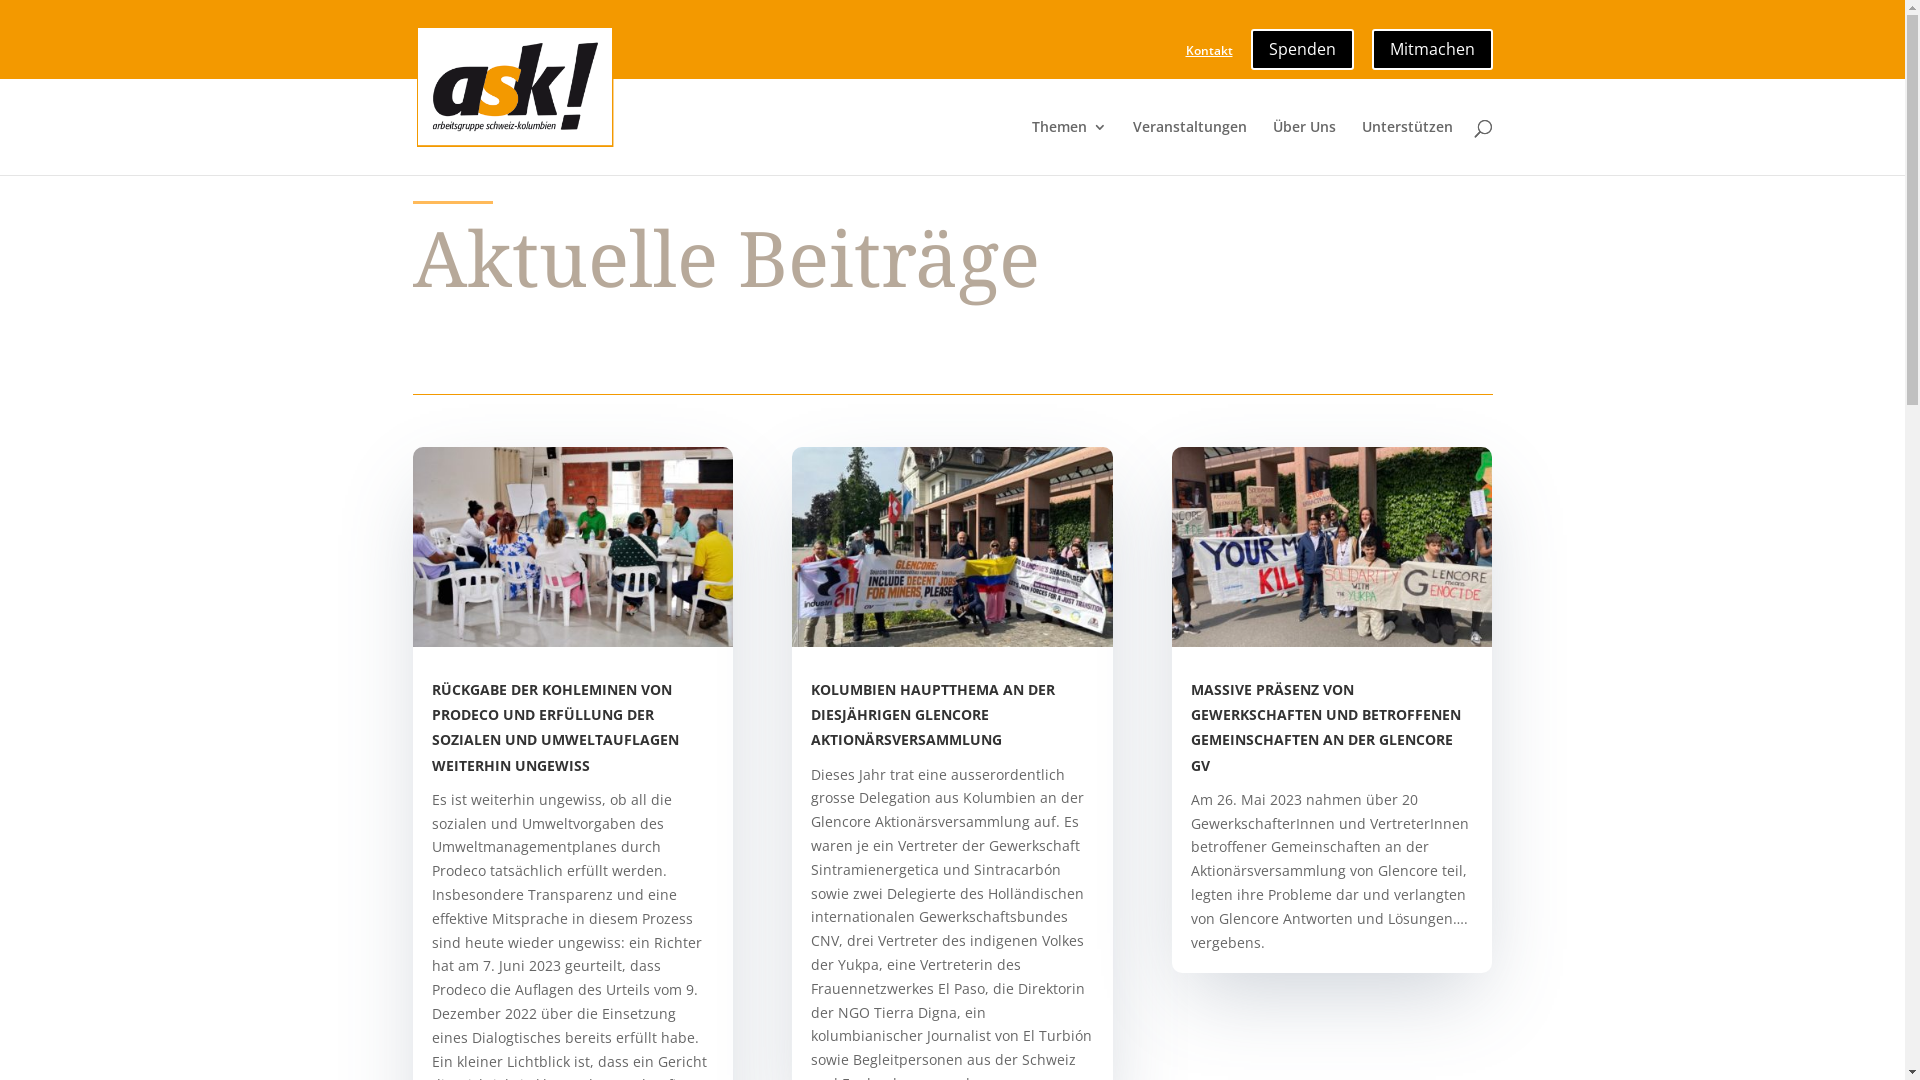 The height and width of the screenshot is (1080, 1920). What do you see at coordinates (1070, 148) in the screenshot?
I see `Themen` at bounding box center [1070, 148].